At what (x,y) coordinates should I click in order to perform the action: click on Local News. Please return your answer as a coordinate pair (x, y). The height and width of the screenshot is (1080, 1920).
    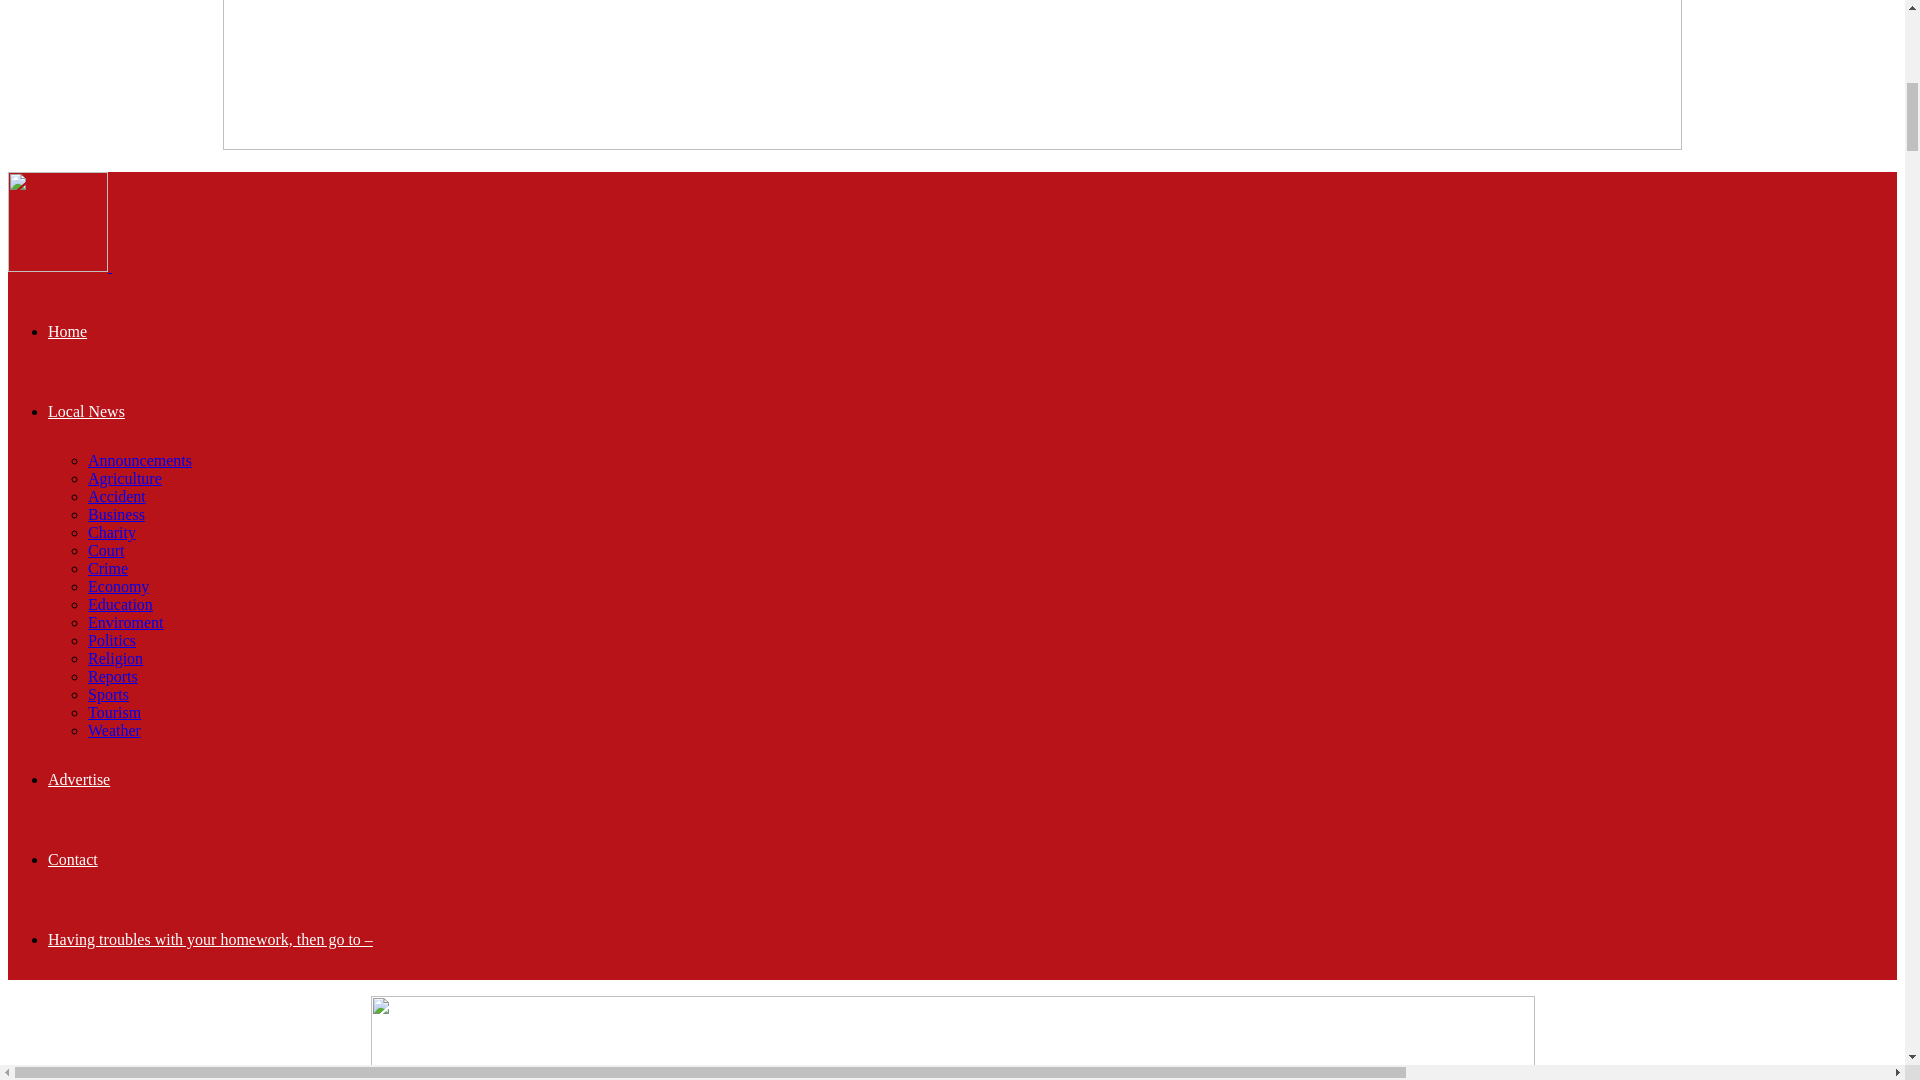
    Looking at the image, I should click on (86, 411).